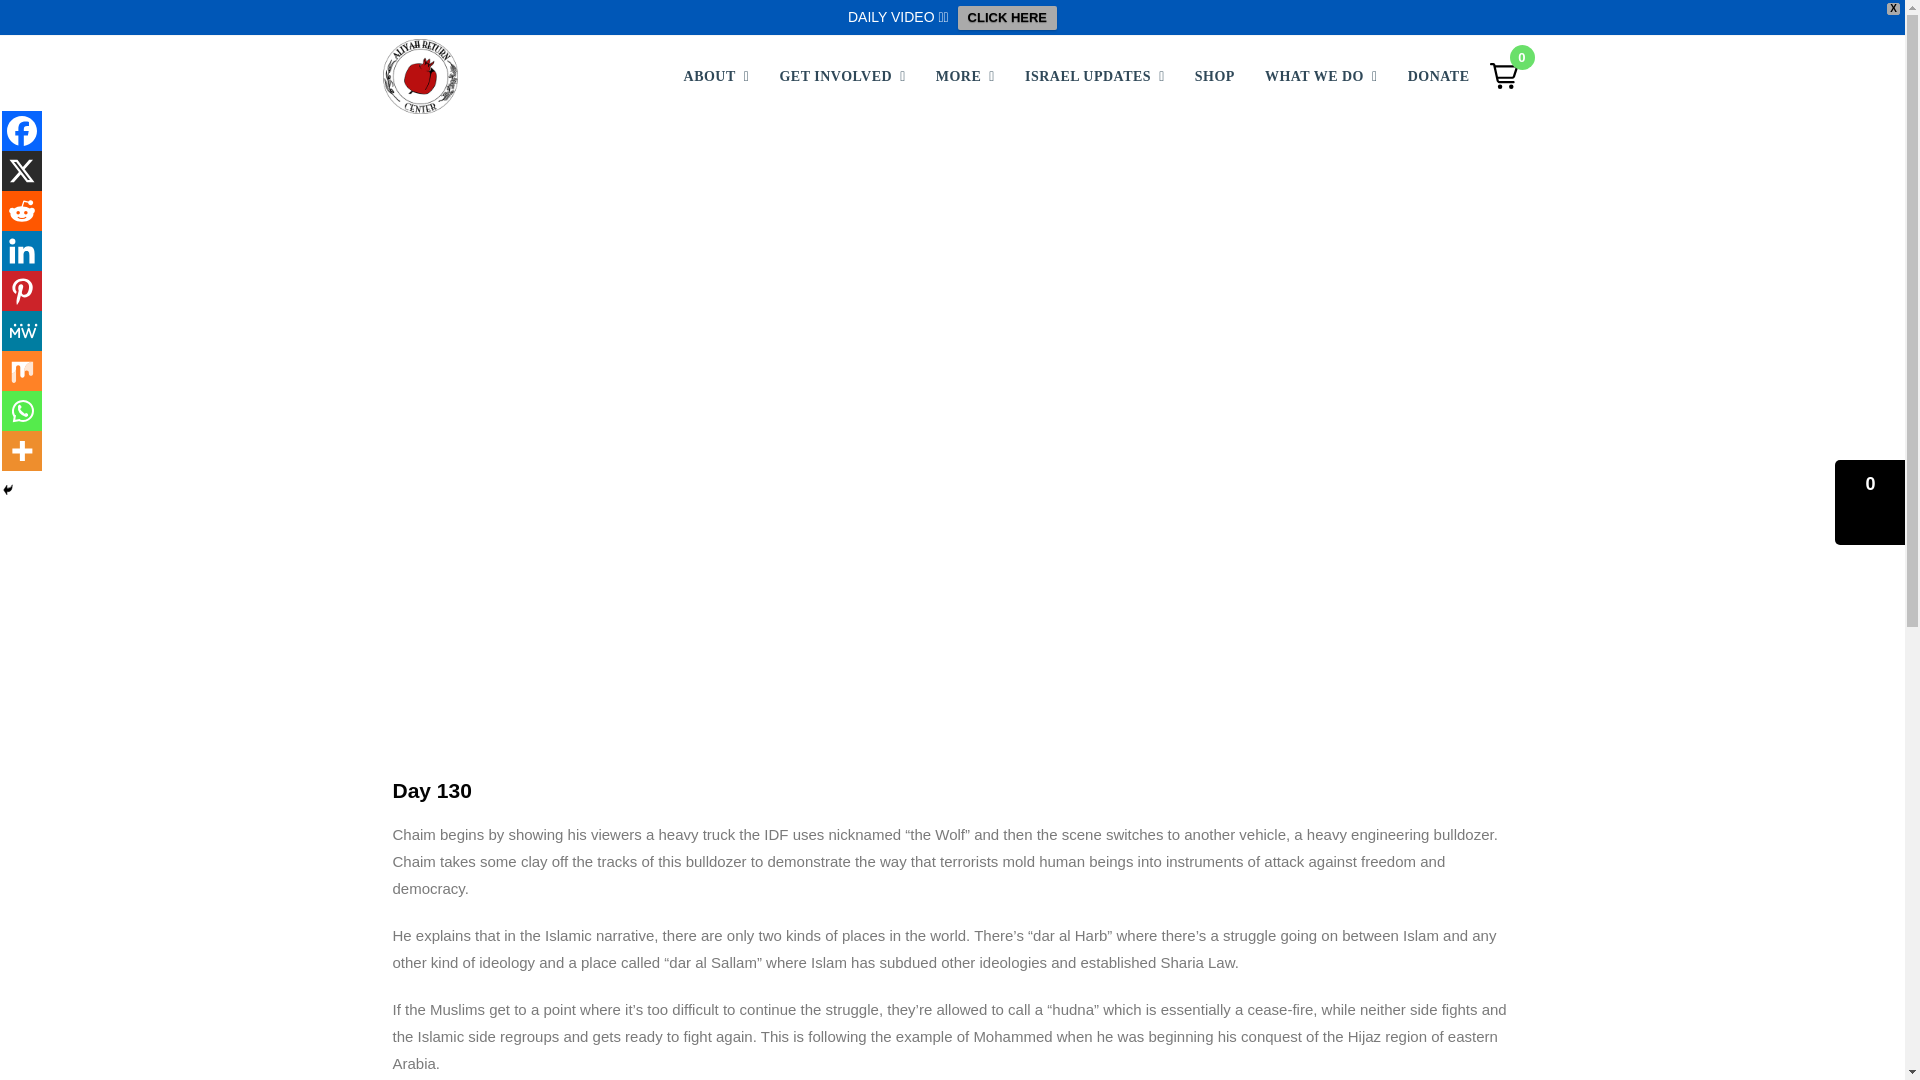 The height and width of the screenshot is (1080, 1920). What do you see at coordinates (1008, 18) in the screenshot?
I see `CLICK HERE` at bounding box center [1008, 18].